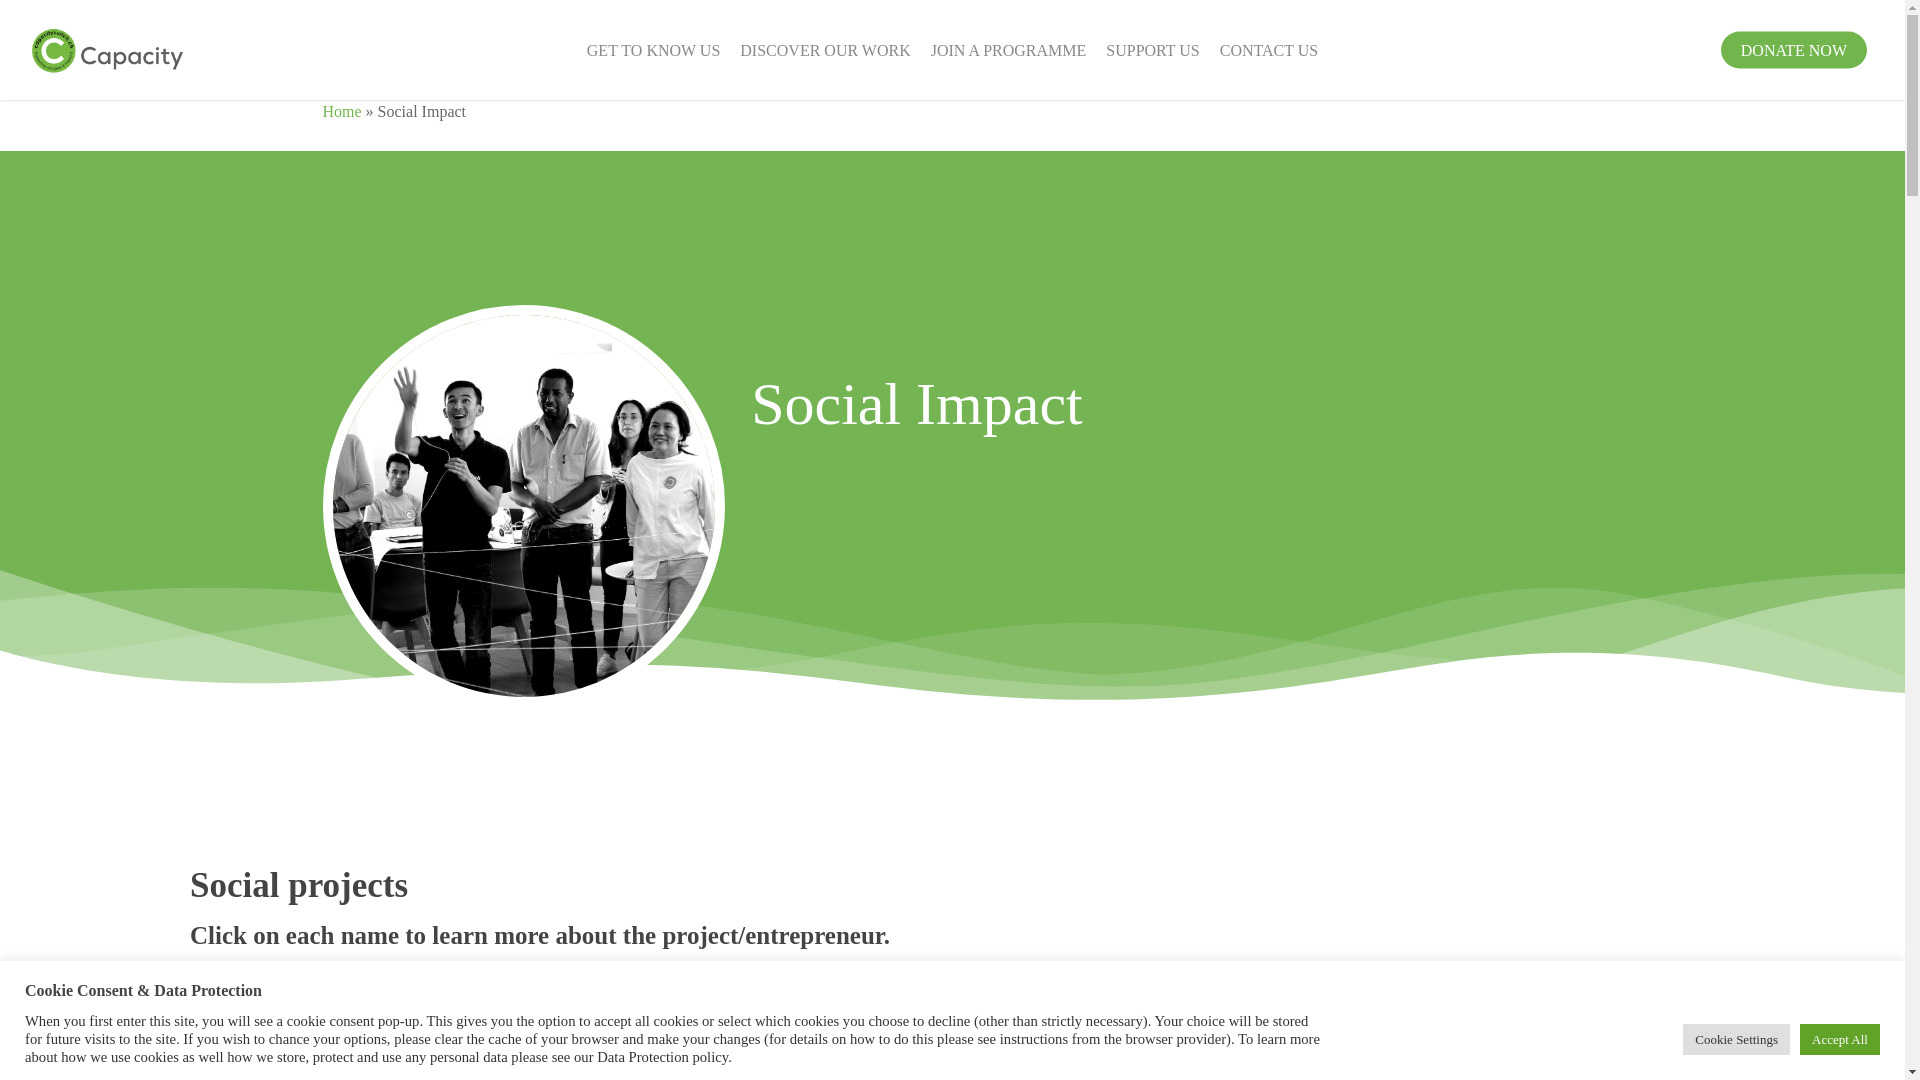 This screenshot has width=1920, height=1080. I want to click on DISCOVER OUR WORK, so click(824, 50).